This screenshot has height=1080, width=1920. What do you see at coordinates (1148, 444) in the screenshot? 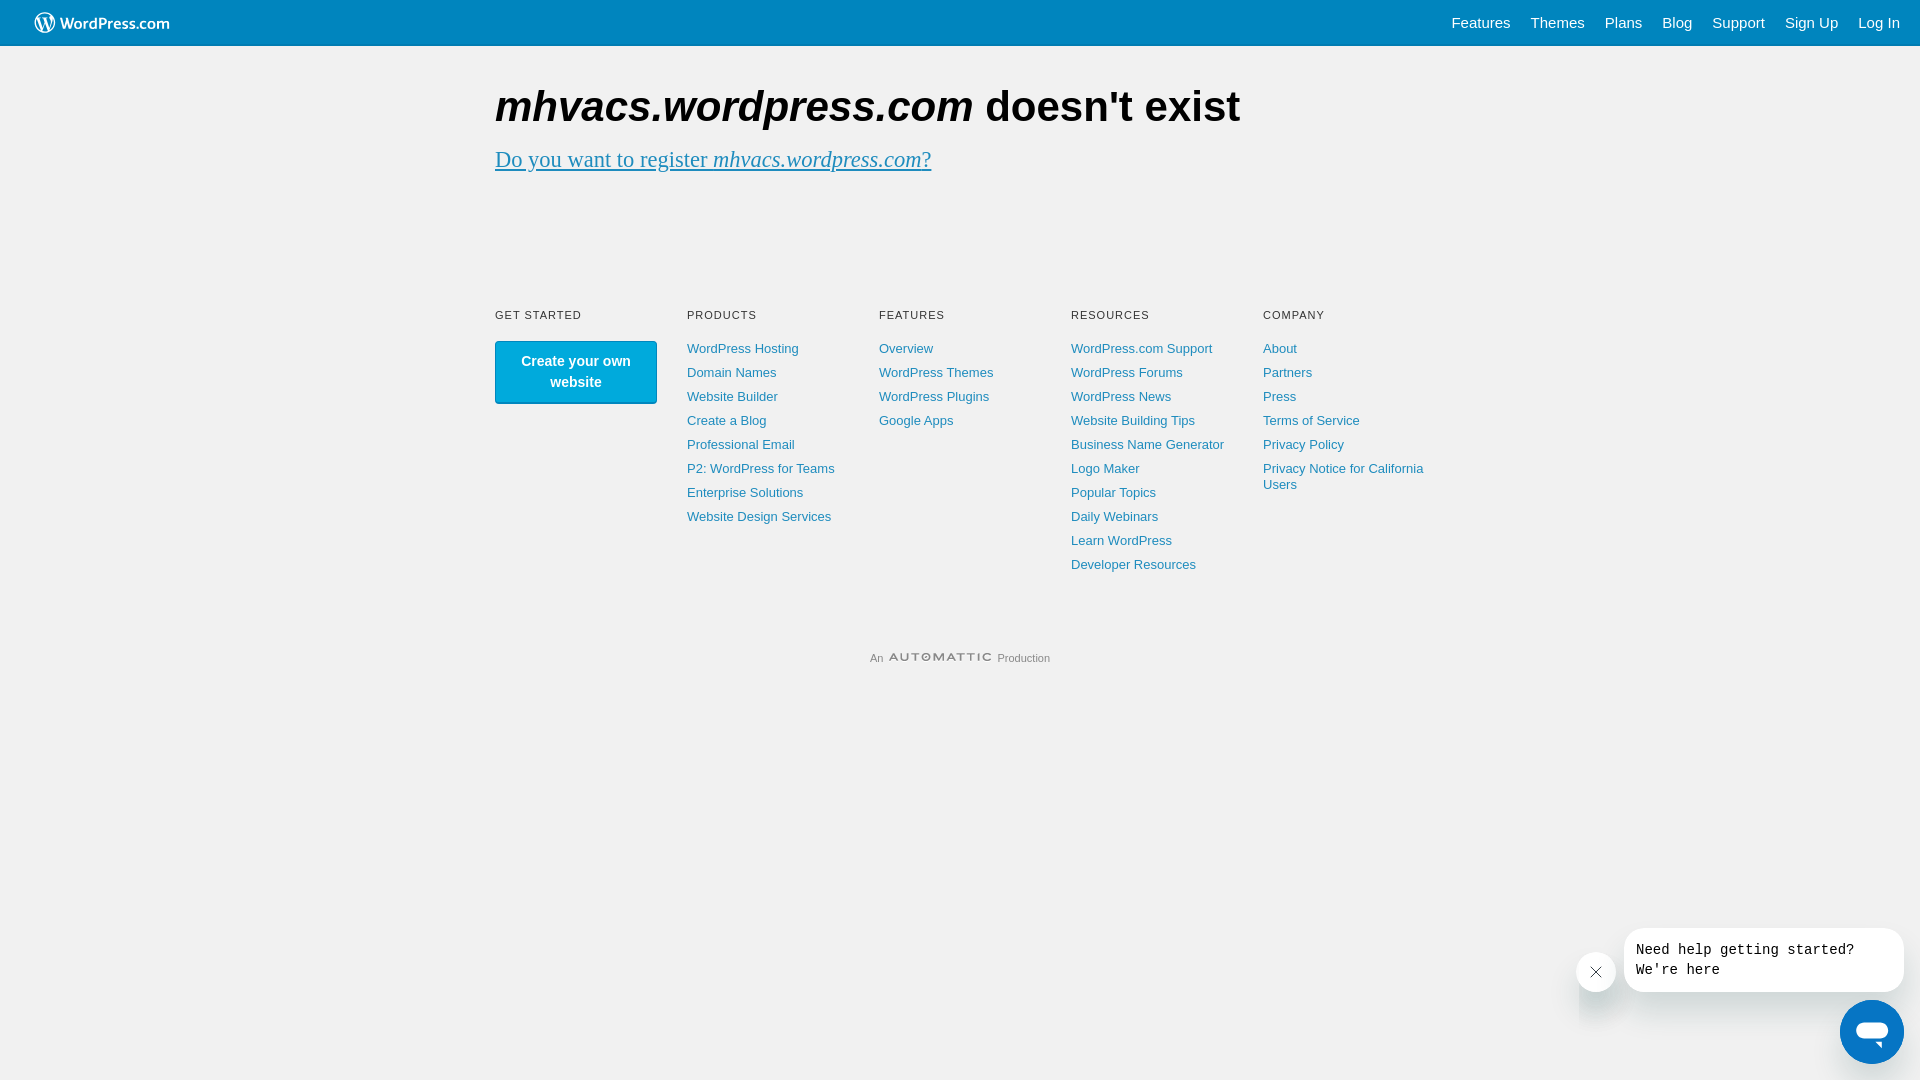
I see `Business Name Generator` at bounding box center [1148, 444].